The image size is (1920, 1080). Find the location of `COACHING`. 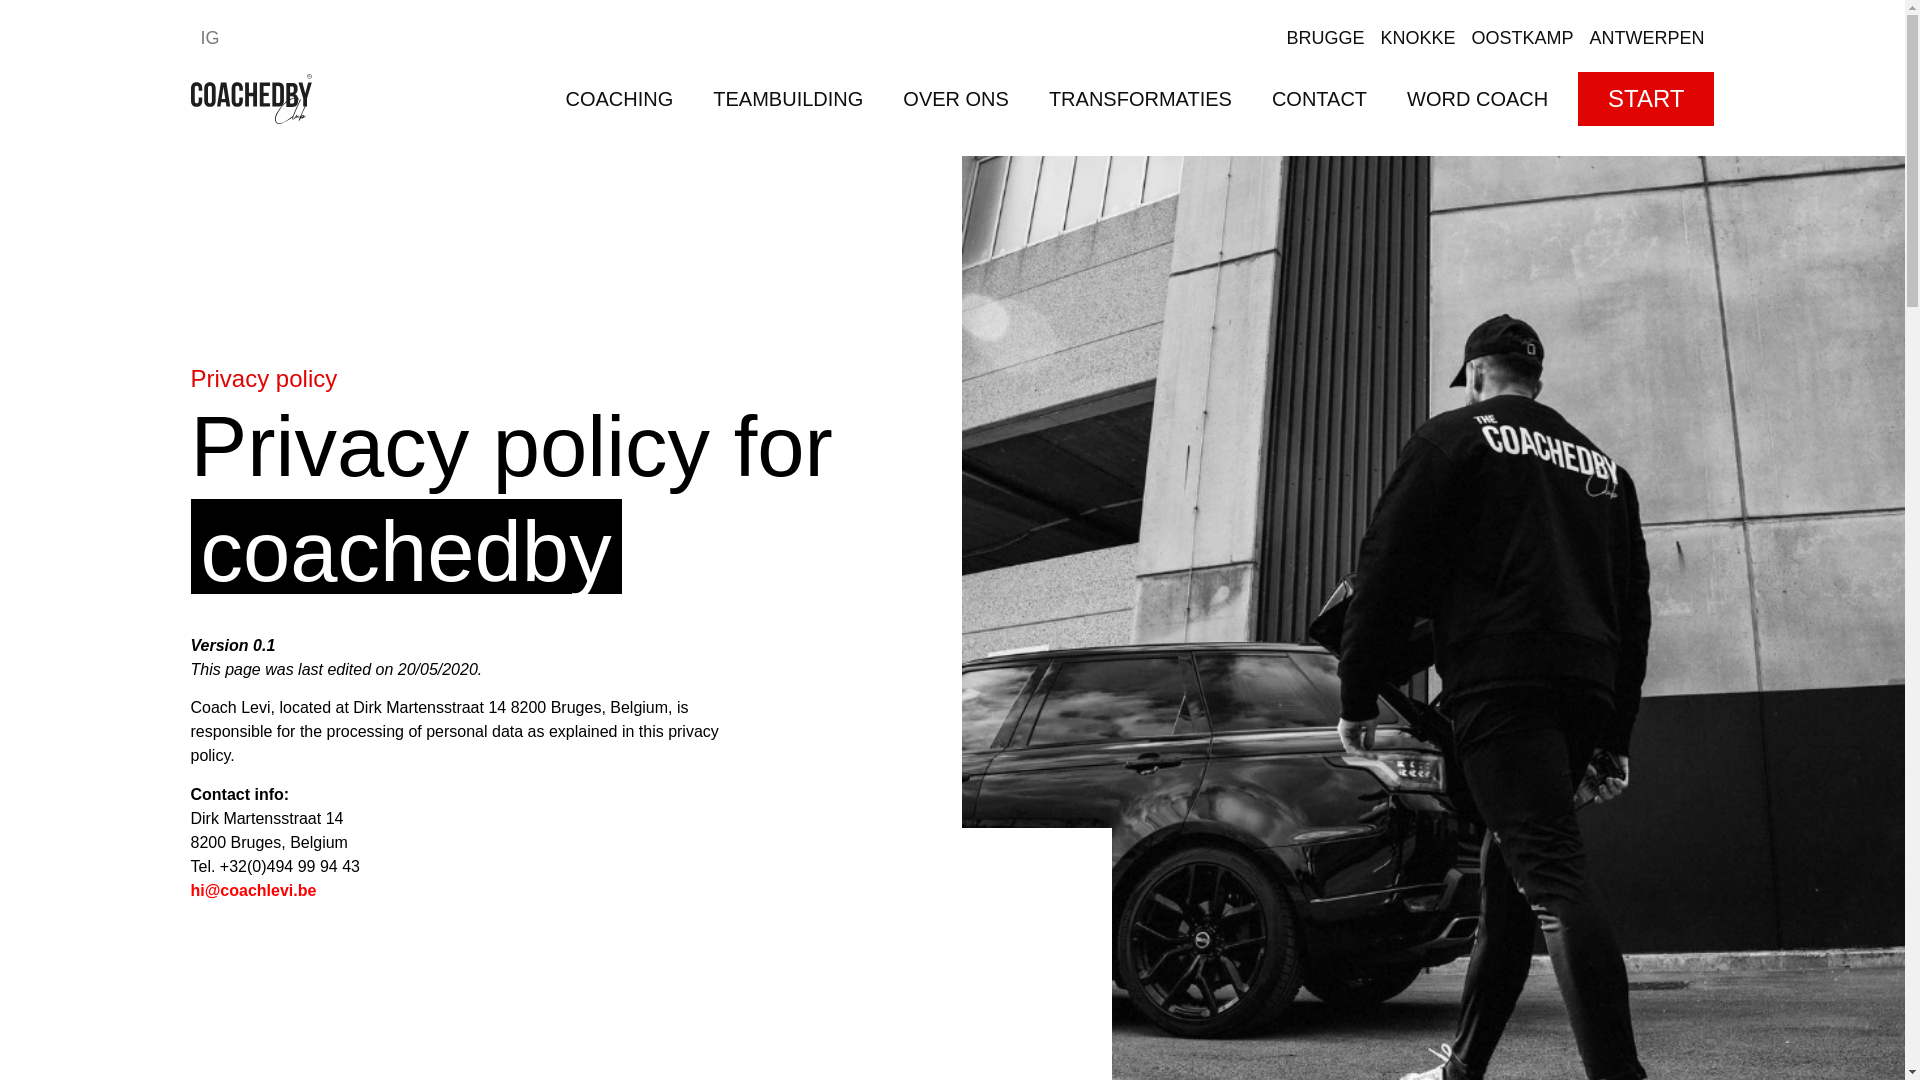

COACHING is located at coordinates (619, 98).